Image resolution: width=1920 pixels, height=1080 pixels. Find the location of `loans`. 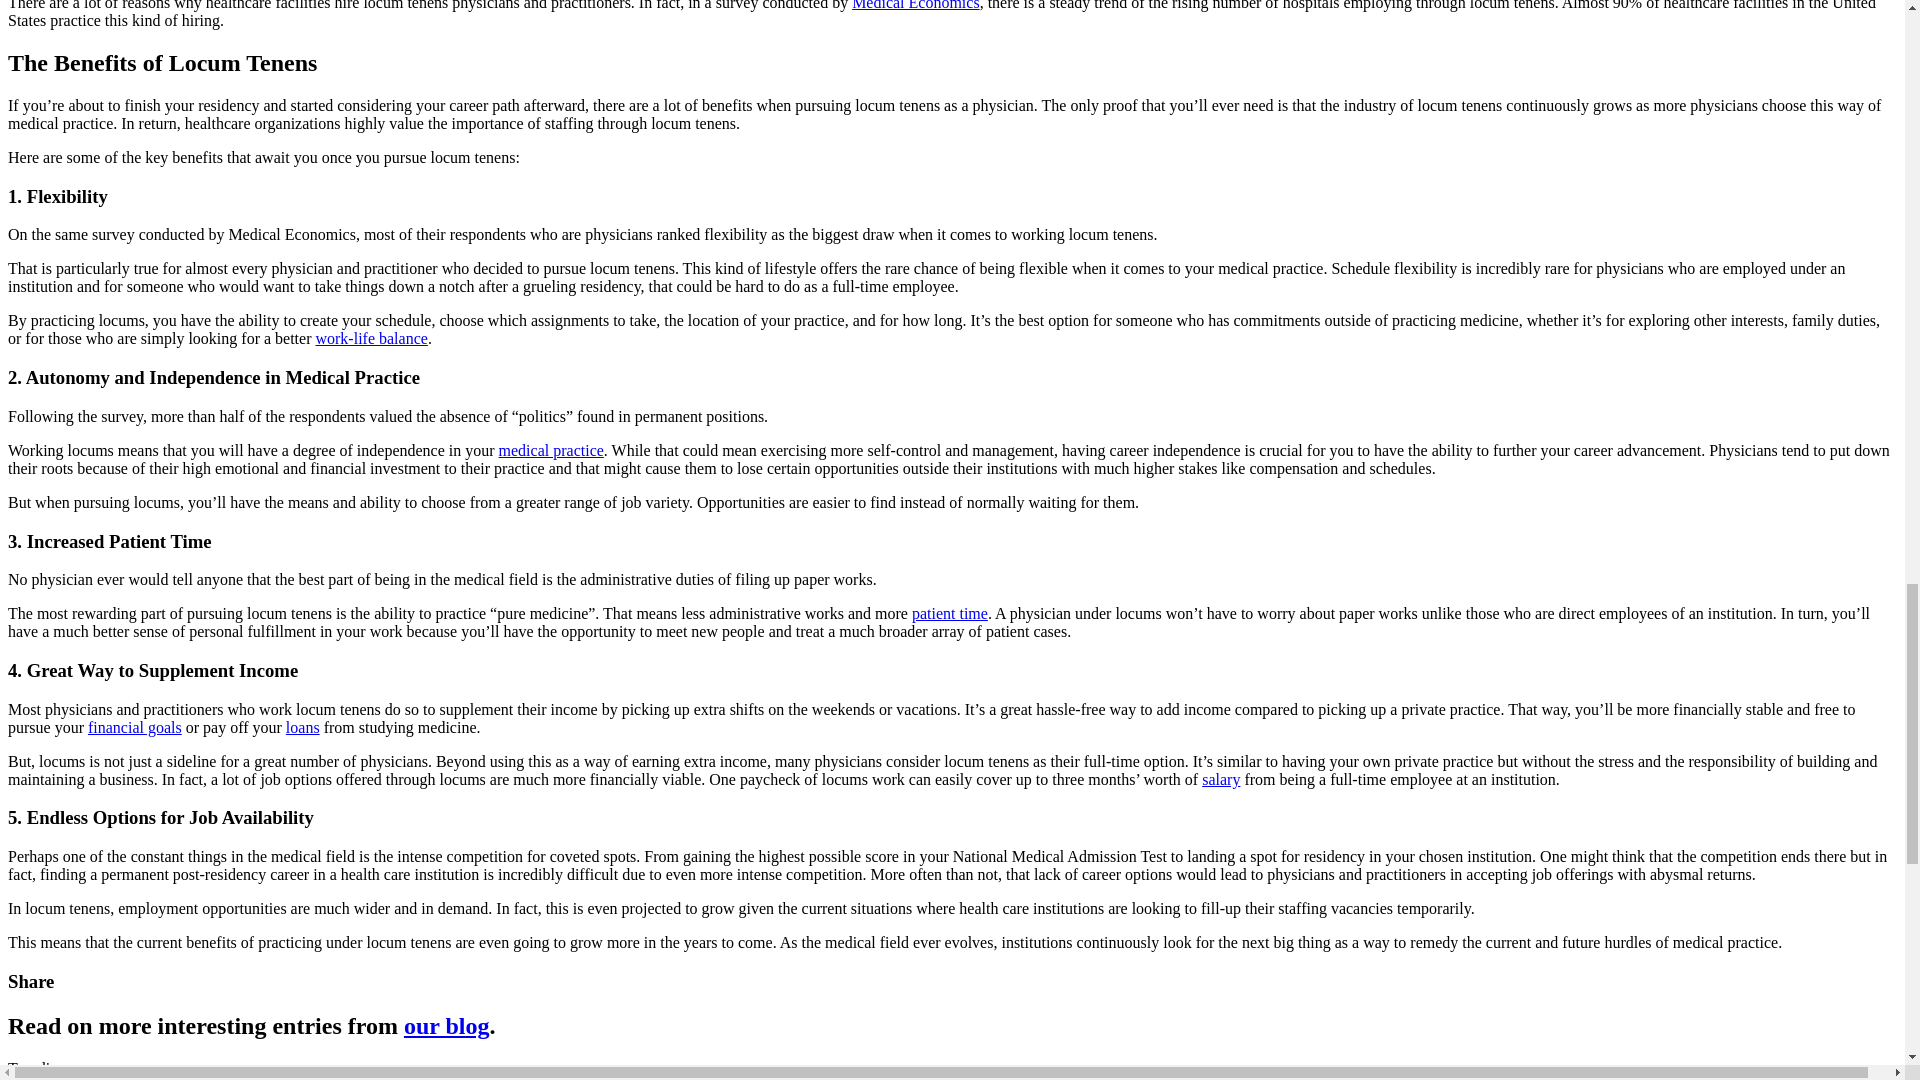

loans is located at coordinates (303, 727).